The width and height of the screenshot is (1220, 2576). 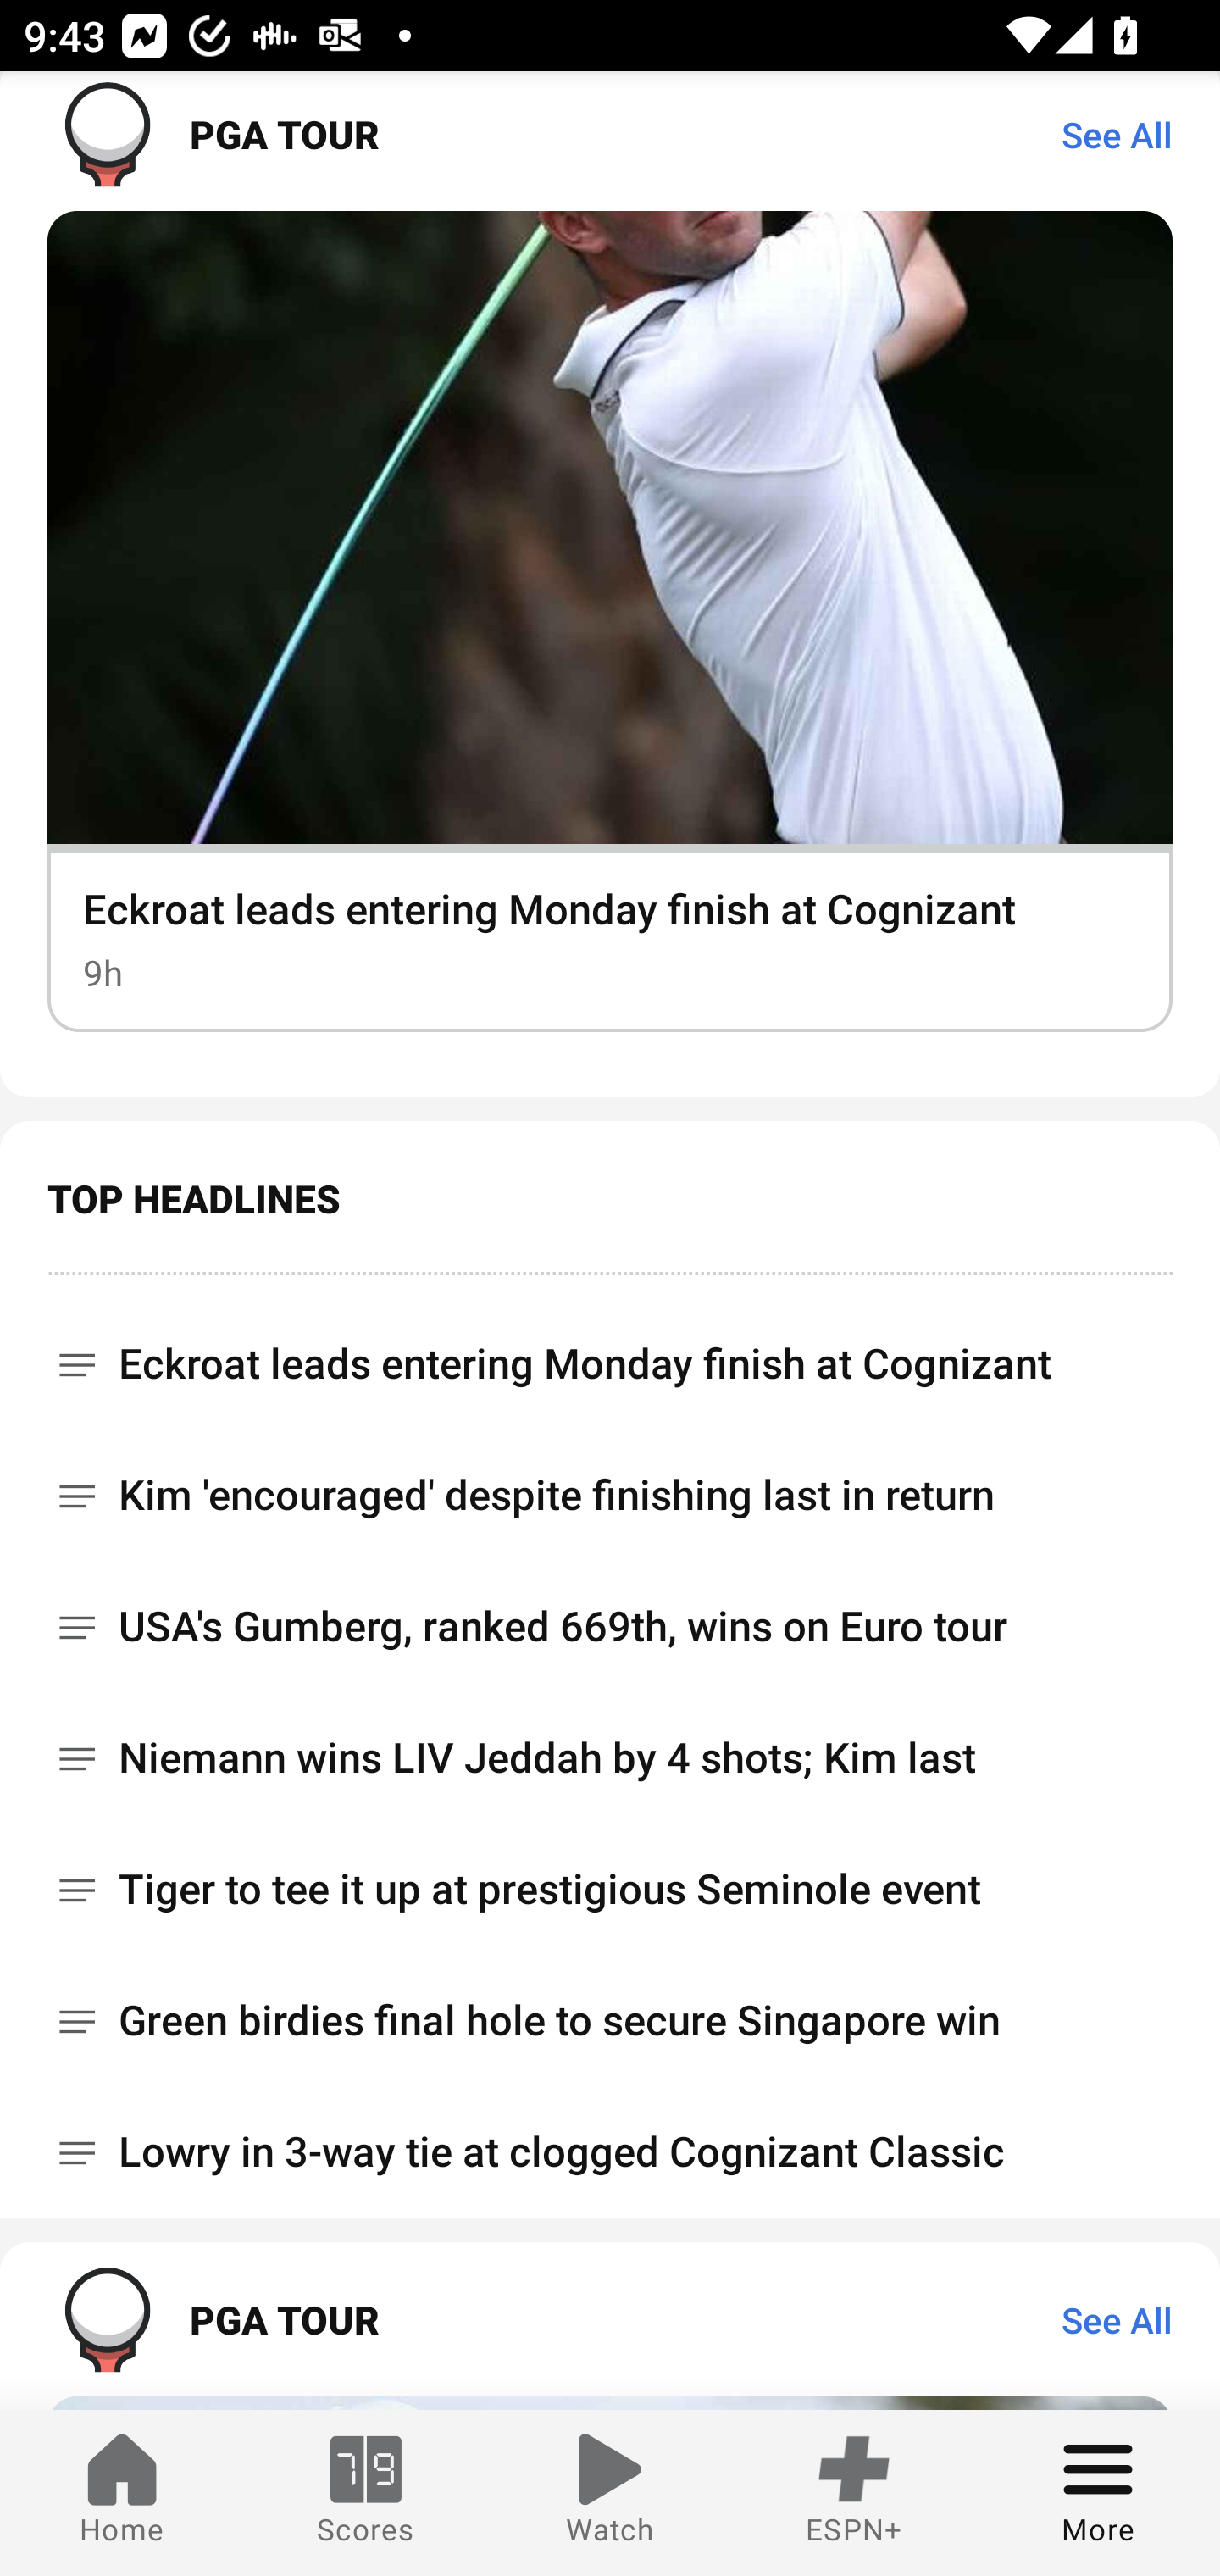 What do you see at coordinates (610, 2318) in the screenshot?
I see `PGA TOUR See All` at bounding box center [610, 2318].